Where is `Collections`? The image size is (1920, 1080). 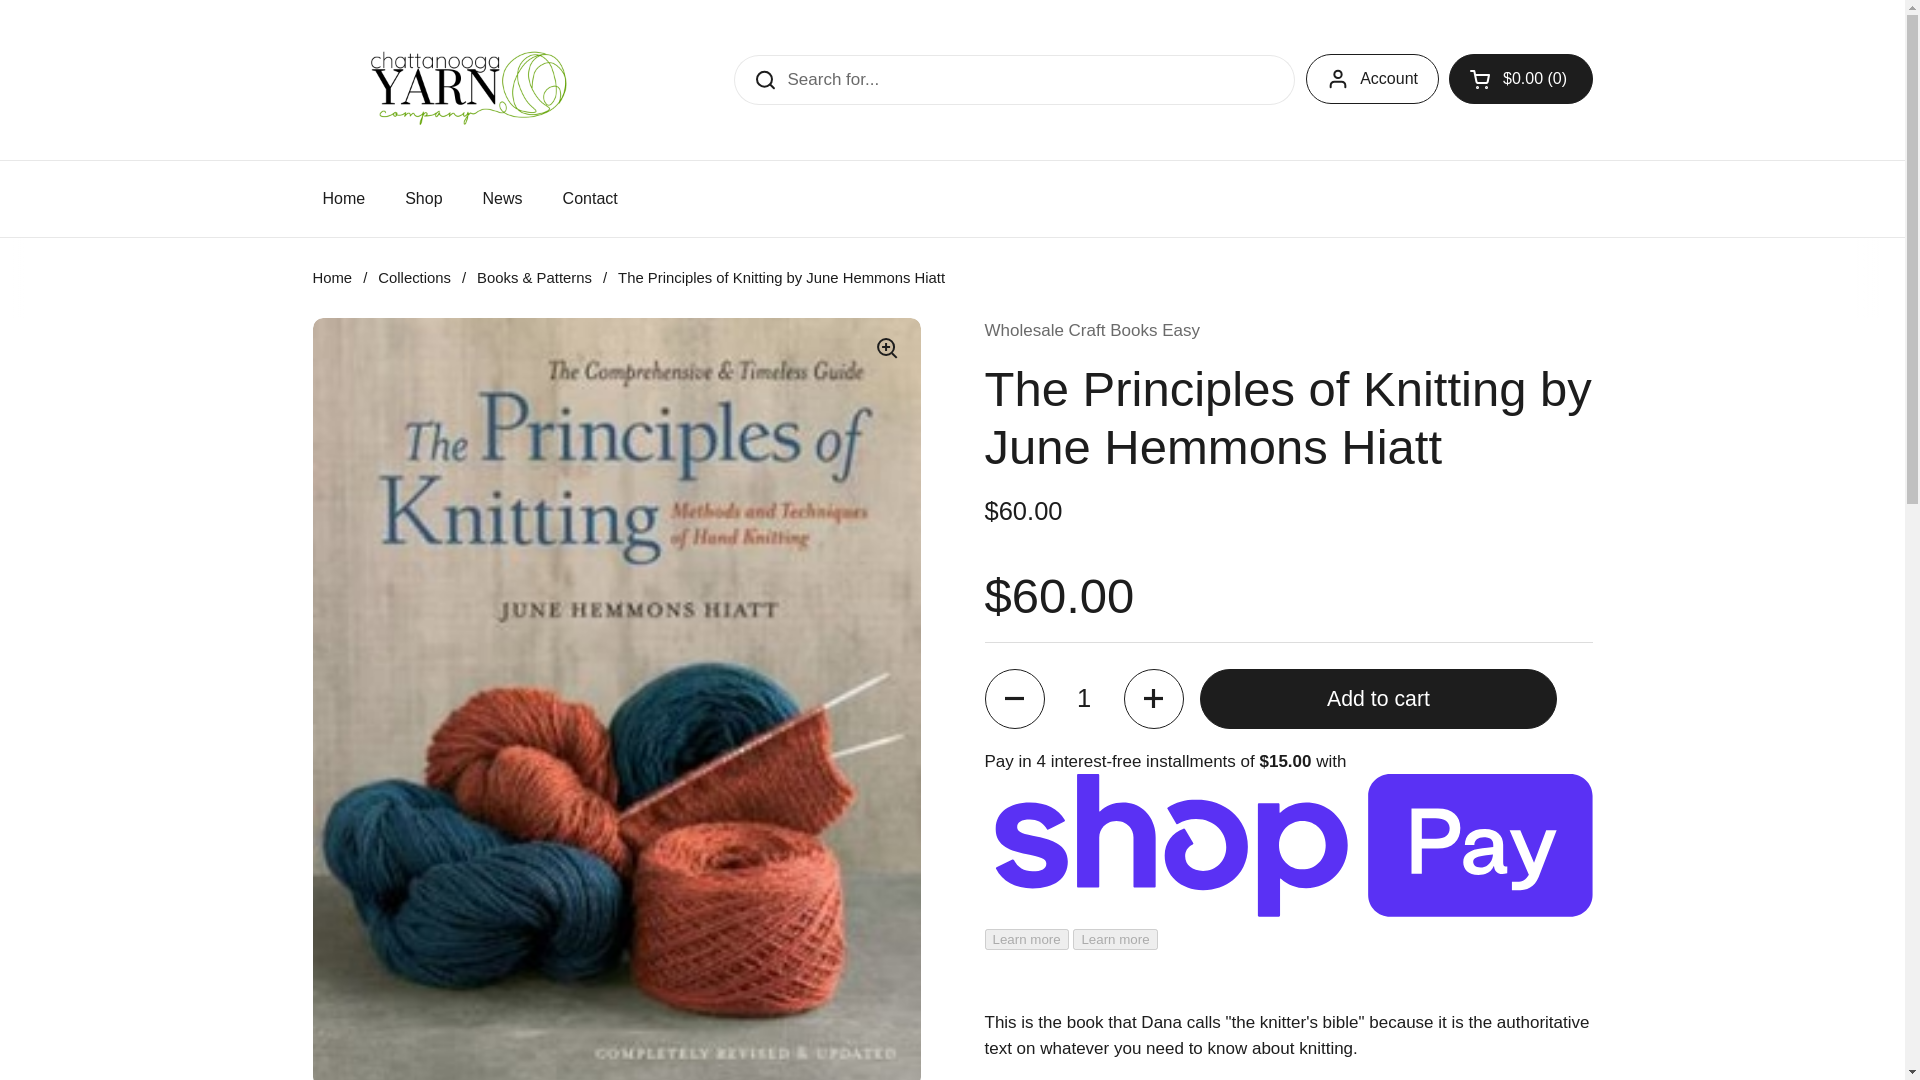 Collections is located at coordinates (414, 278).